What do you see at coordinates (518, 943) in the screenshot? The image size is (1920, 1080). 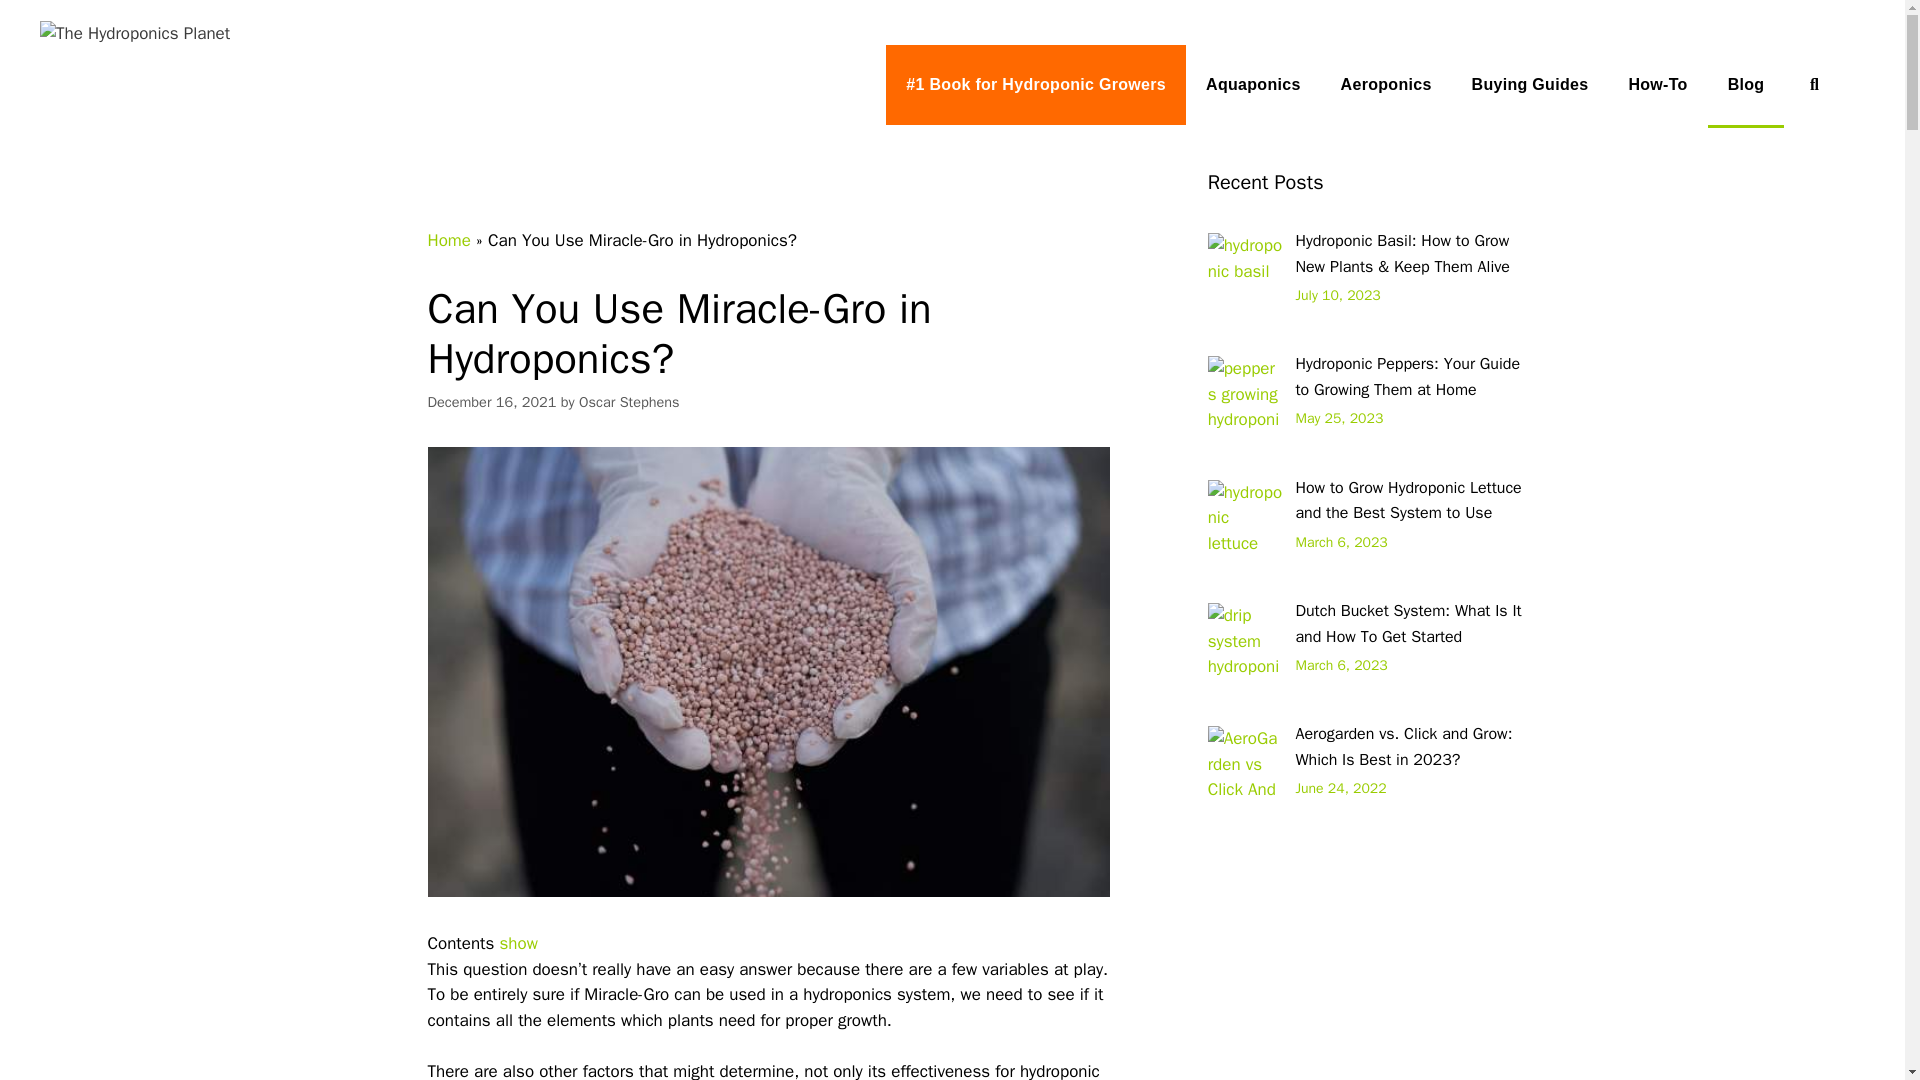 I see `show` at bounding box center [518, 943].